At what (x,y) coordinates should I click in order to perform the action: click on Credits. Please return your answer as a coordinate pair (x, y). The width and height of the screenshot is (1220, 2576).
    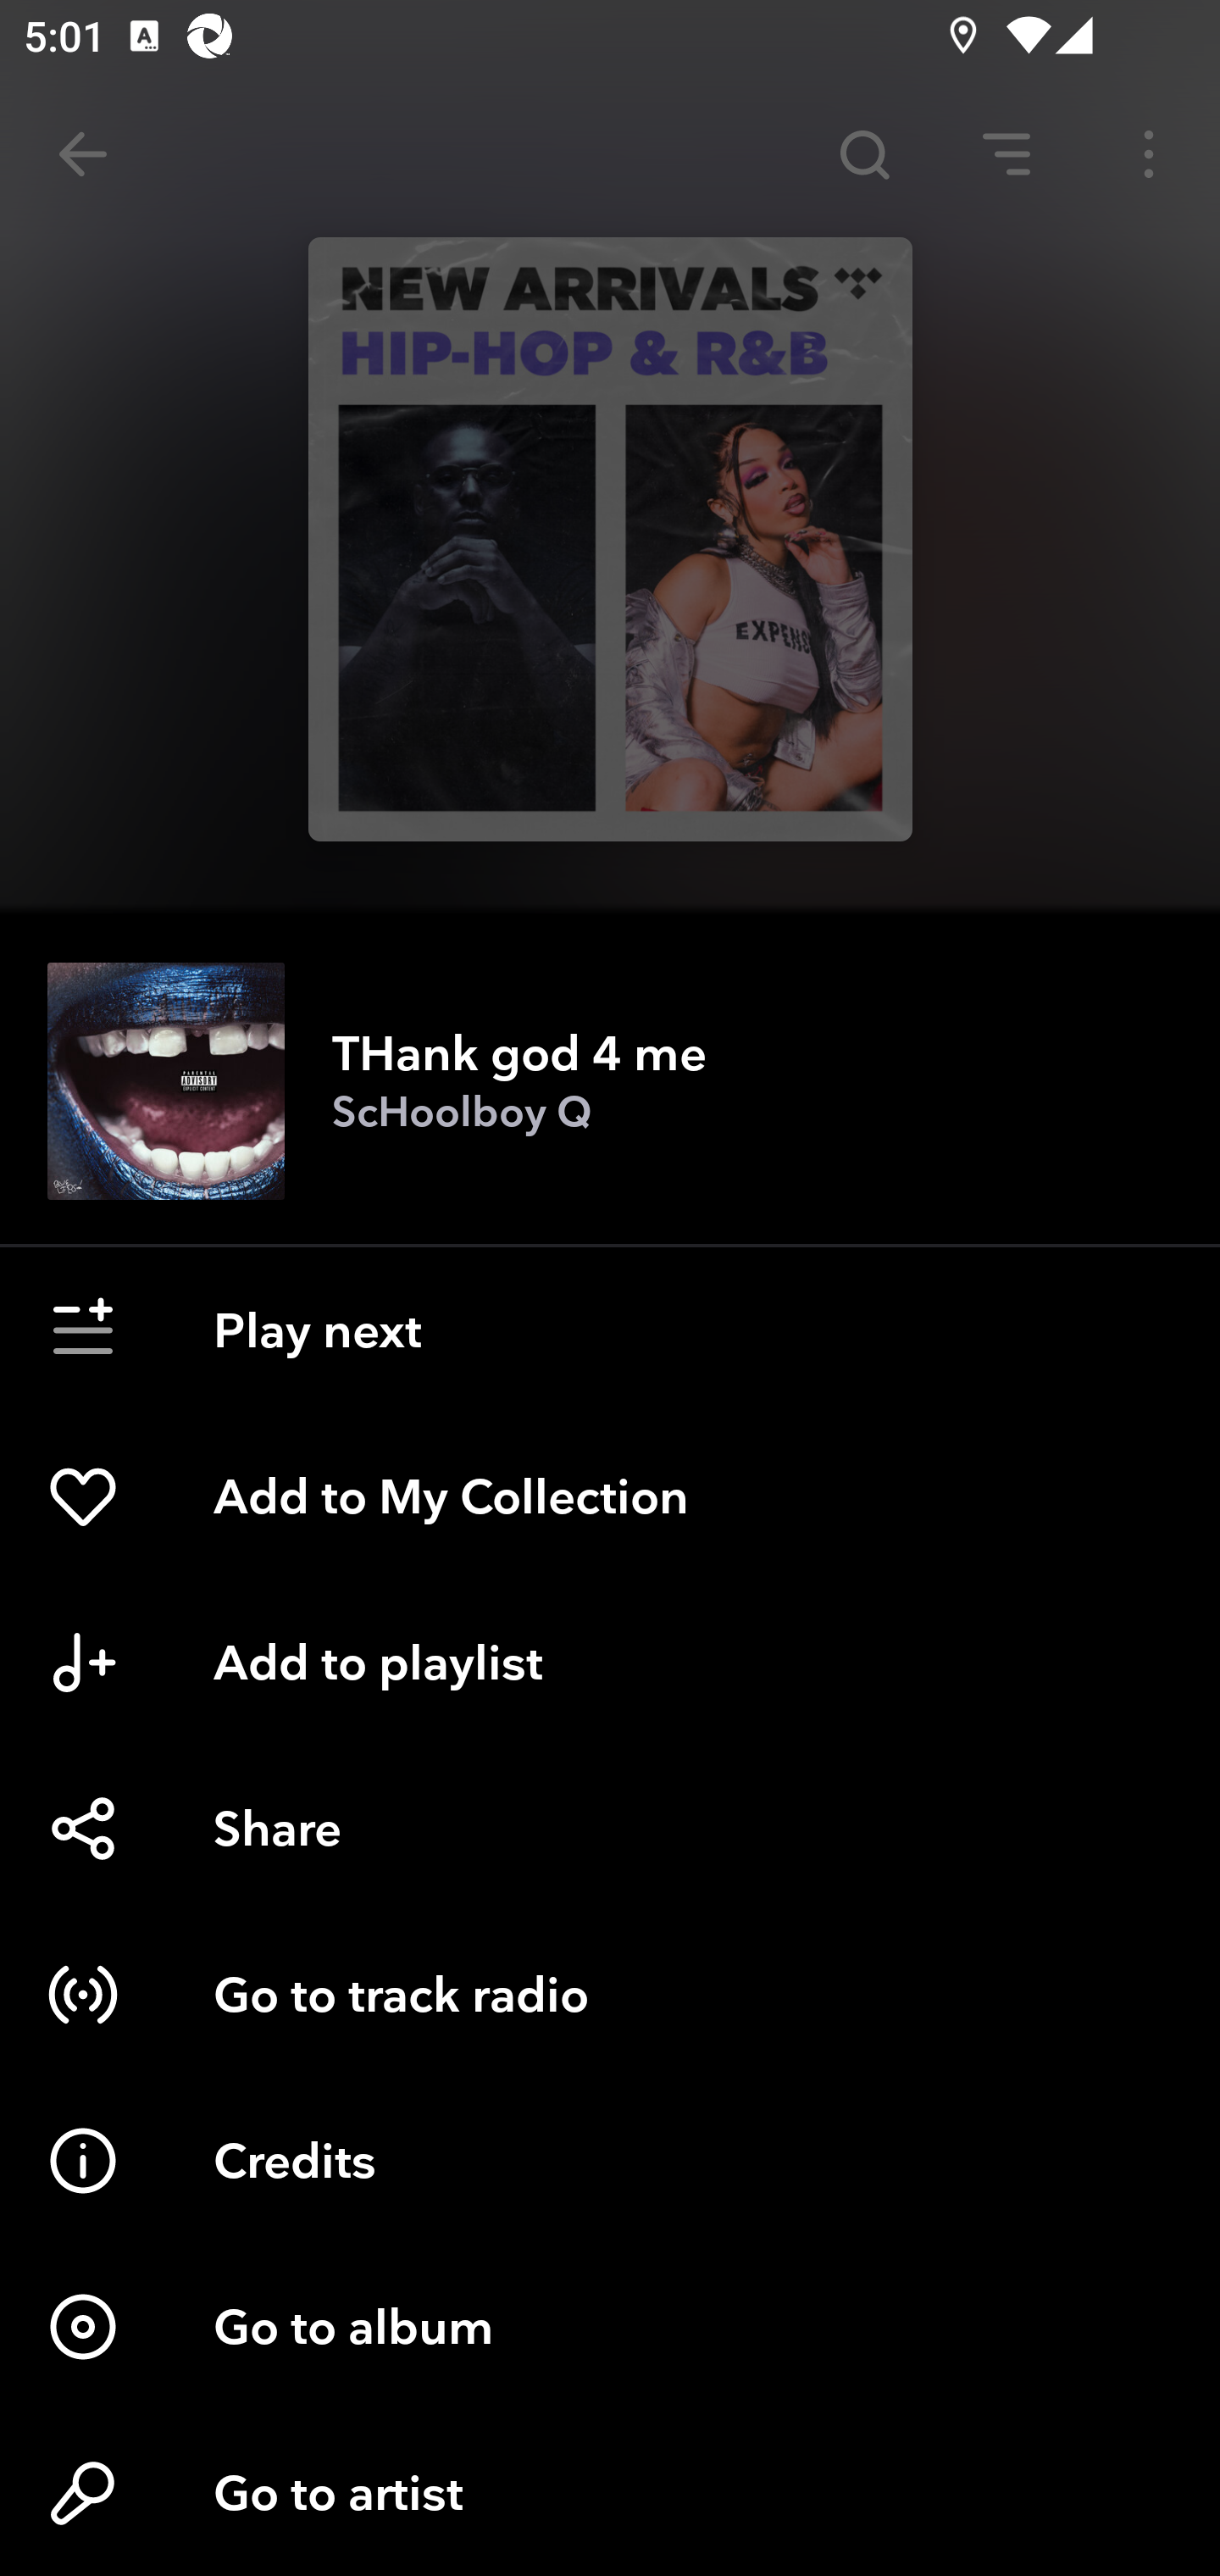
    Looking at the image, I should click on (610, 2161).